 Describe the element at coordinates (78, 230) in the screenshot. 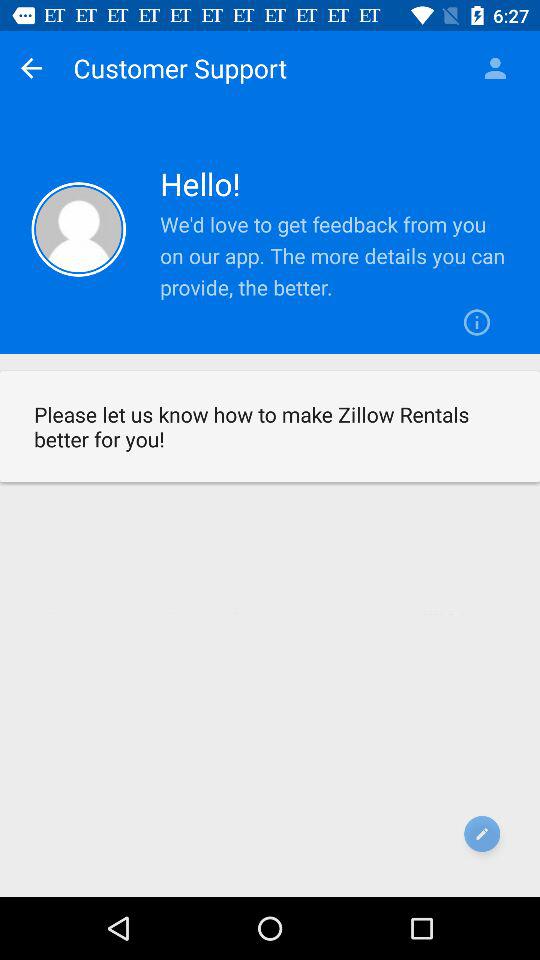

I see `select the image icon on the left side of text hello` at that location.